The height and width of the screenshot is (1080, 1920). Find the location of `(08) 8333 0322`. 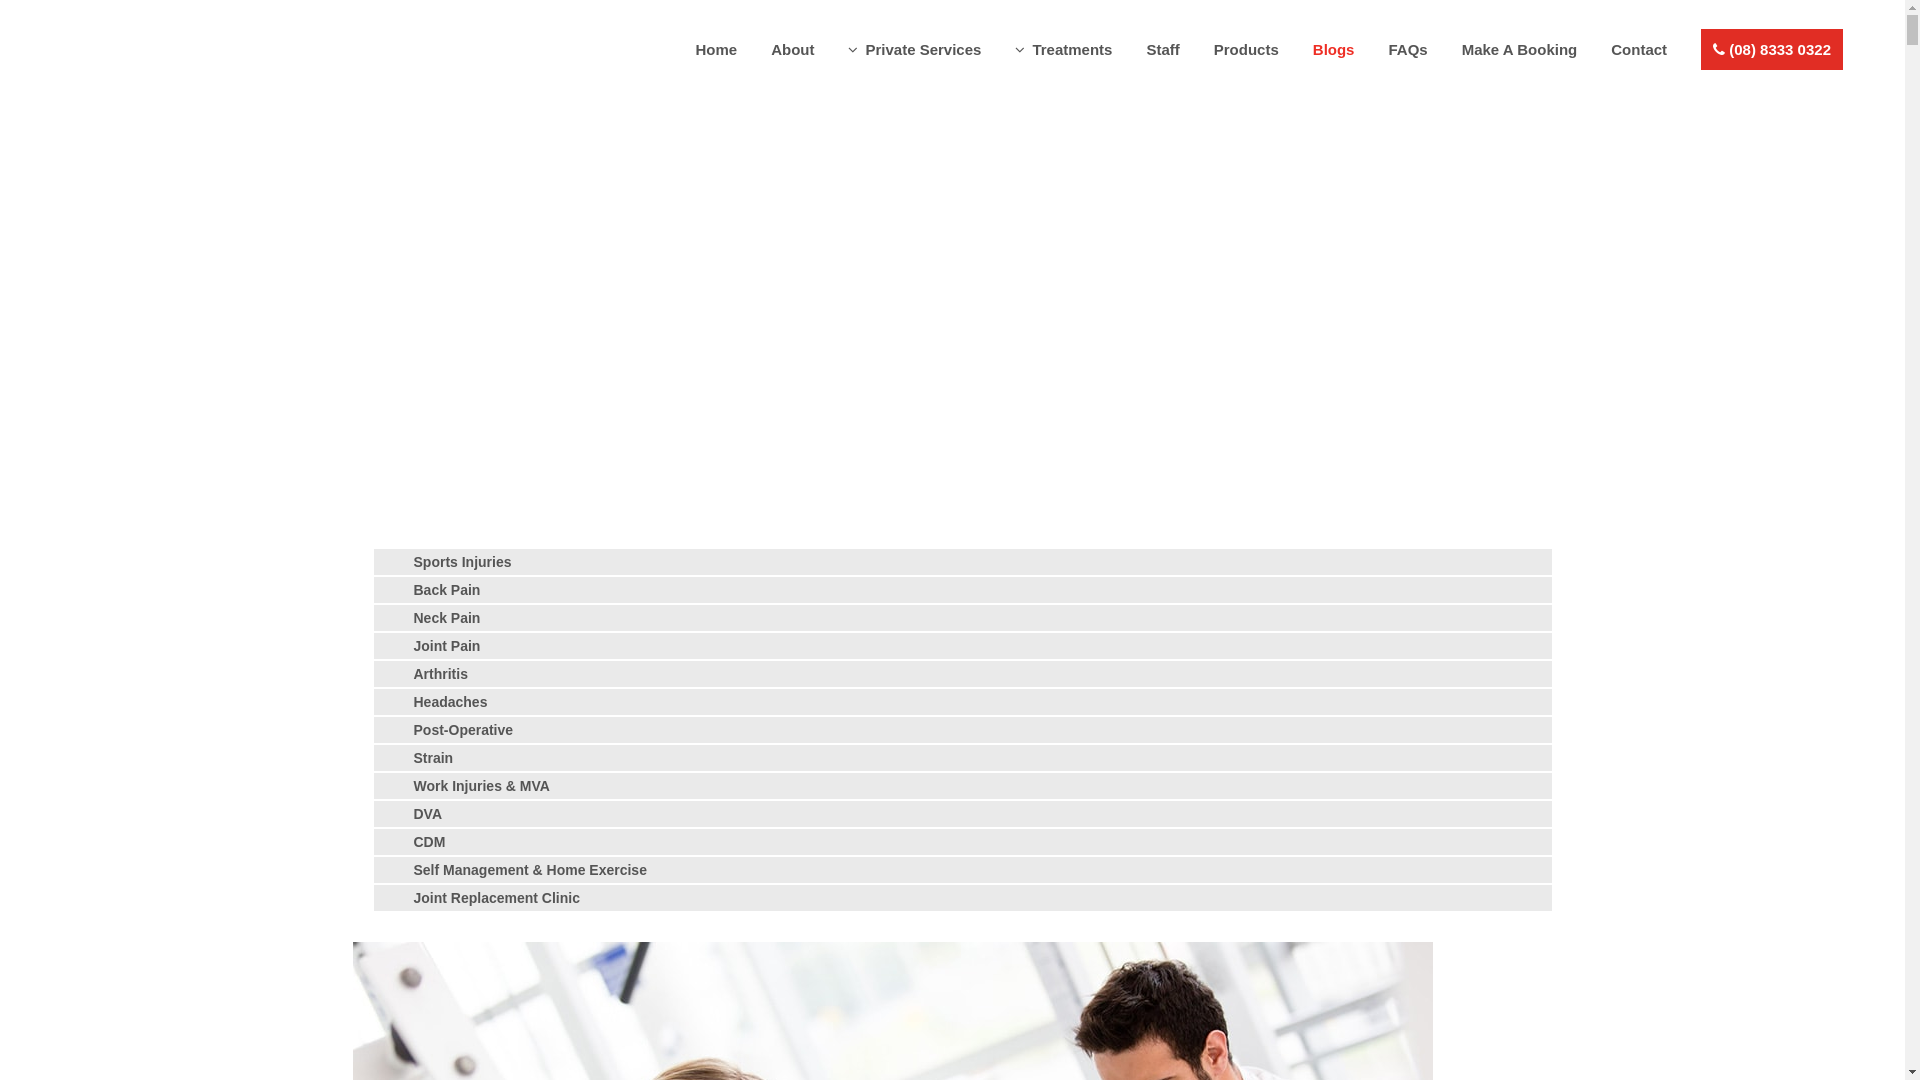

(08) 8333 0322 is located at coordinates (1772, 50).